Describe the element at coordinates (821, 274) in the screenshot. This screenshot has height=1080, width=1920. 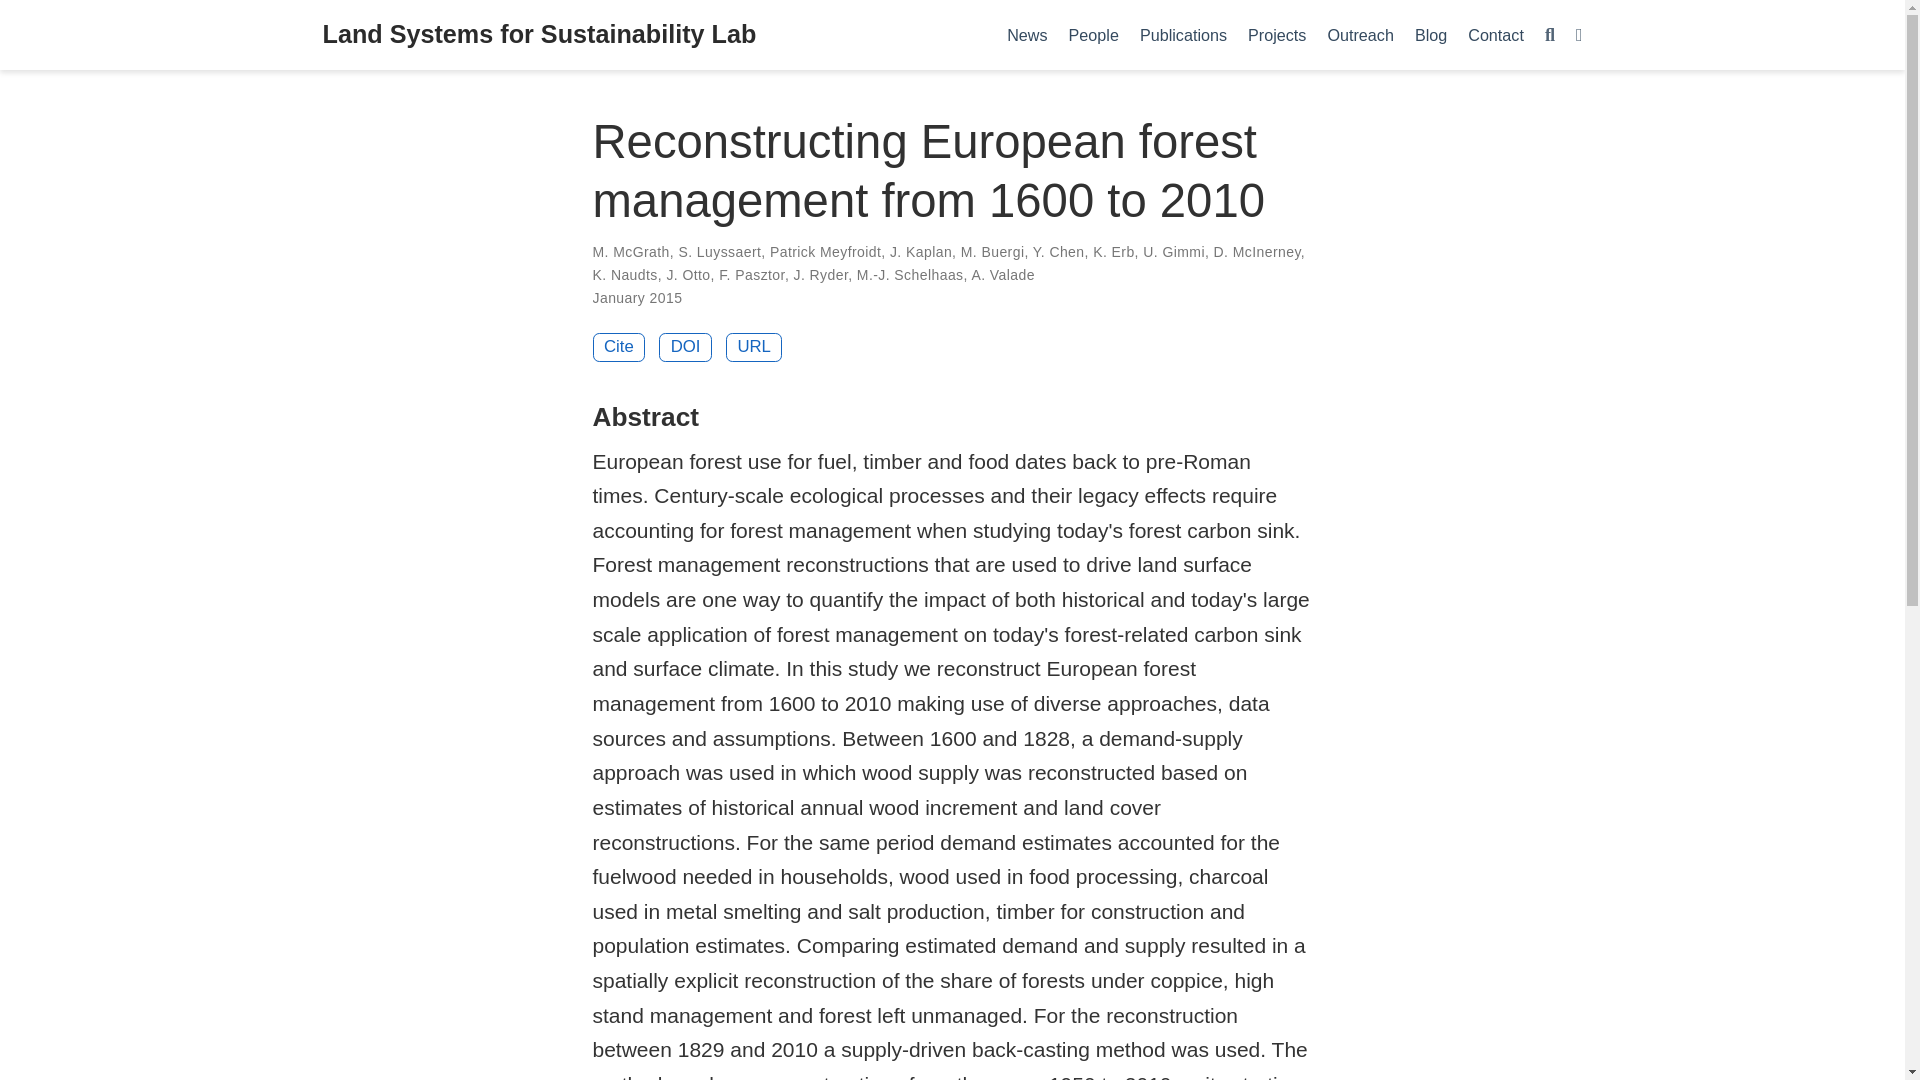
I see `J. Ryder` at that location.